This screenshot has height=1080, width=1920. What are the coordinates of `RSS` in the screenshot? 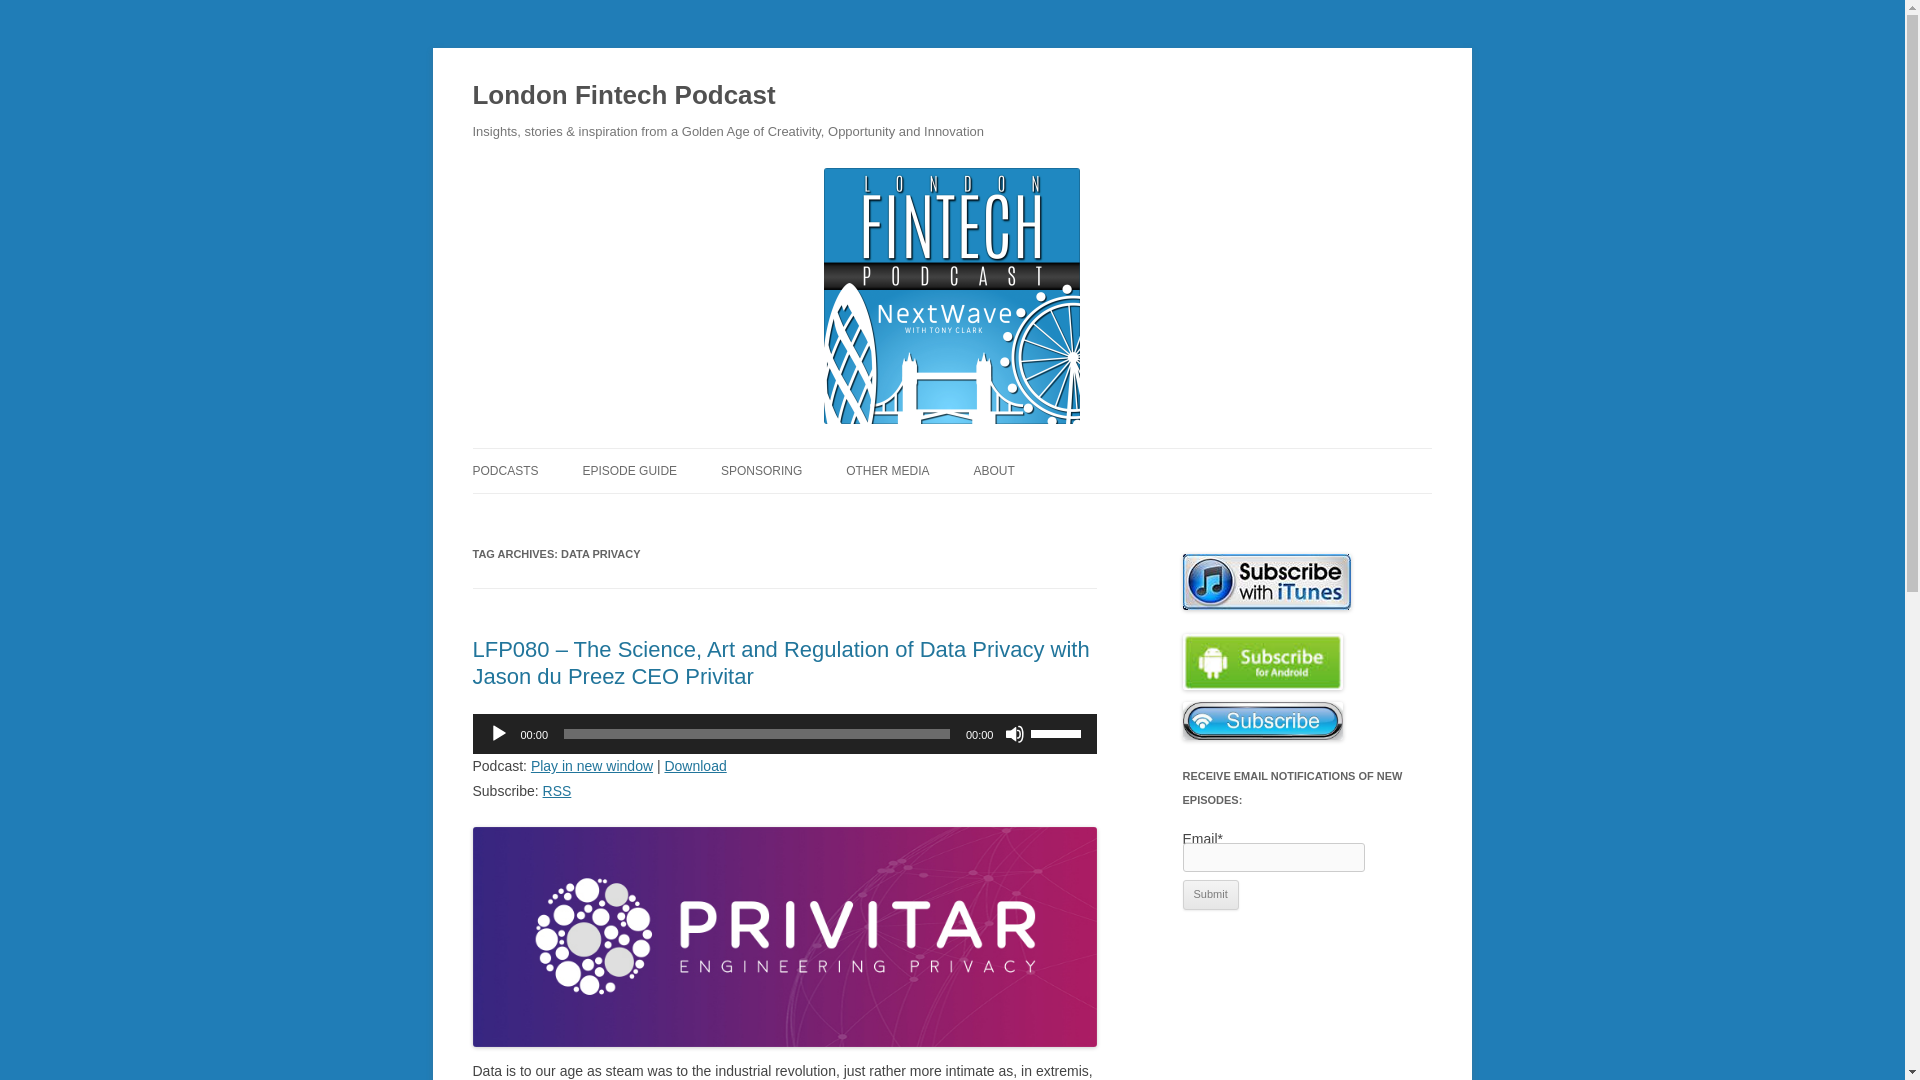 It's located at (558, 791).